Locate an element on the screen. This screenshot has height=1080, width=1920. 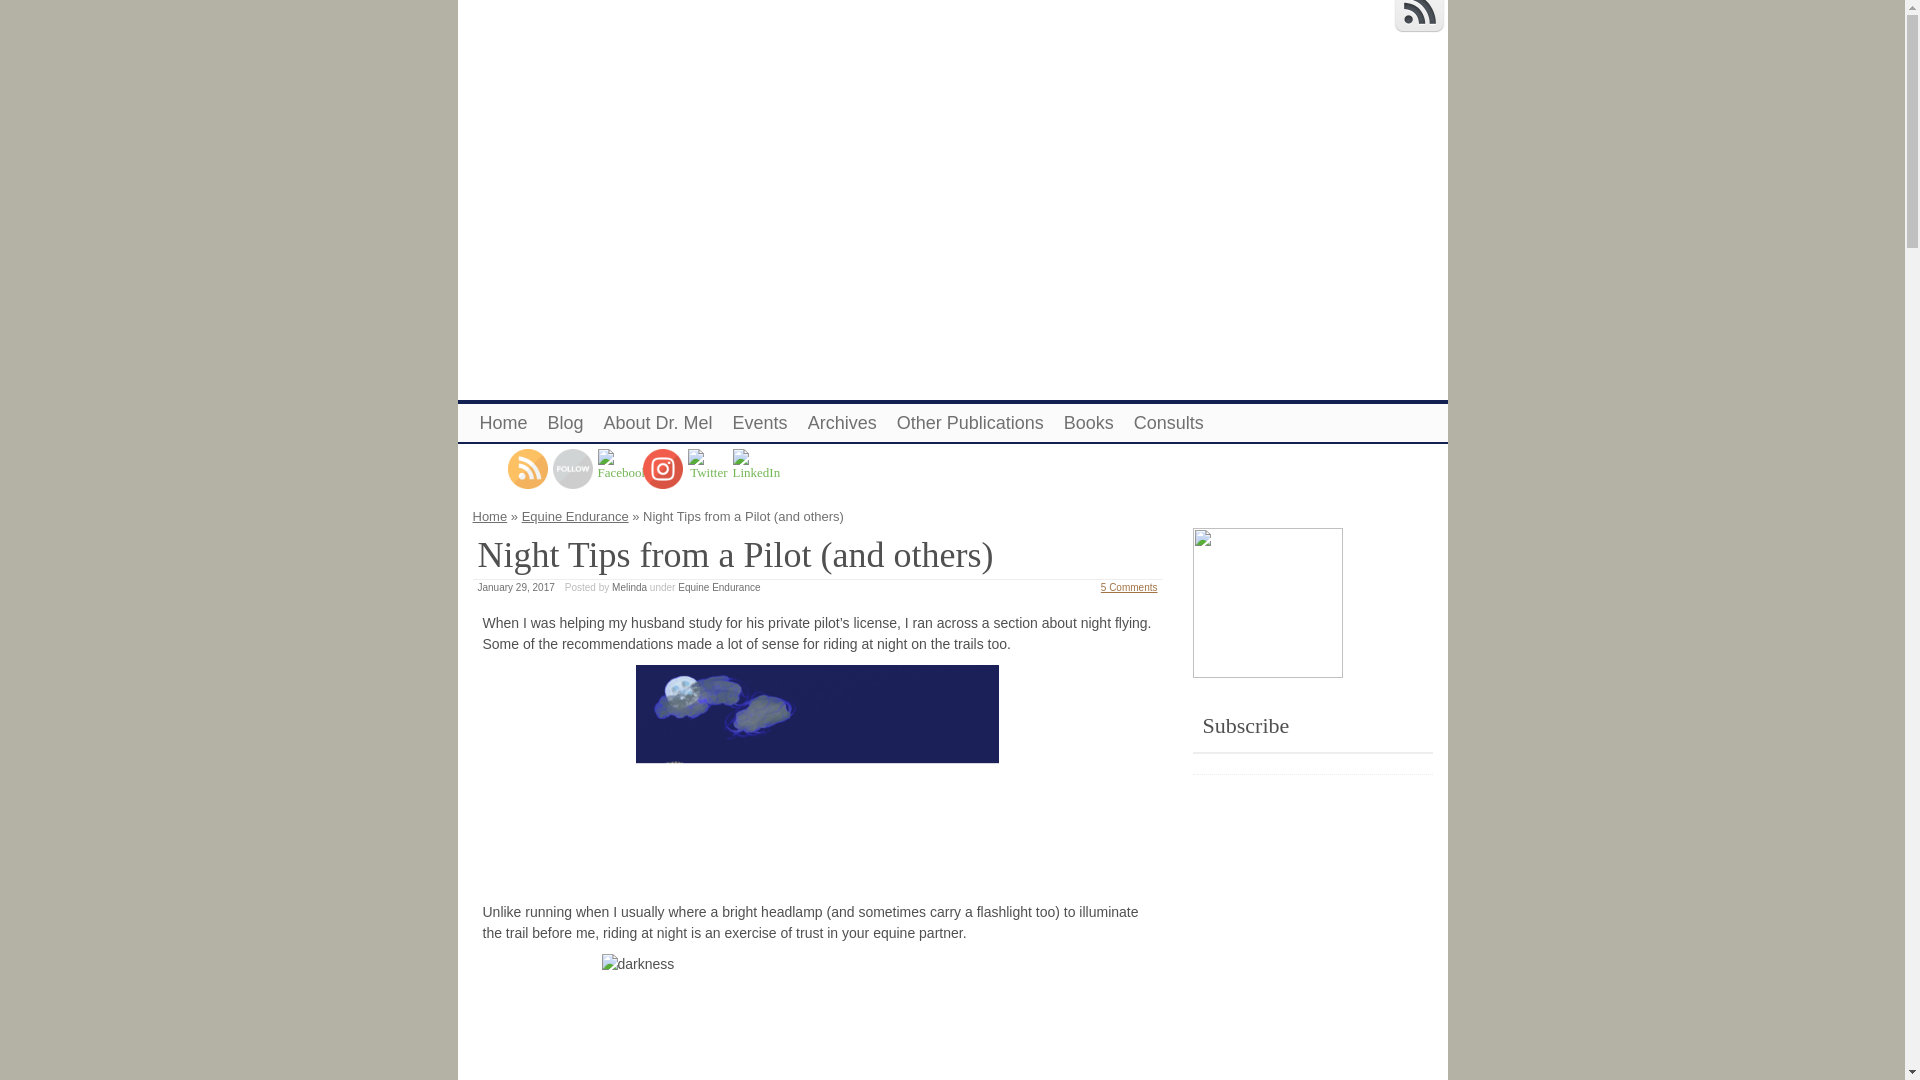
Other Publications is located at coordinates (970, 422).